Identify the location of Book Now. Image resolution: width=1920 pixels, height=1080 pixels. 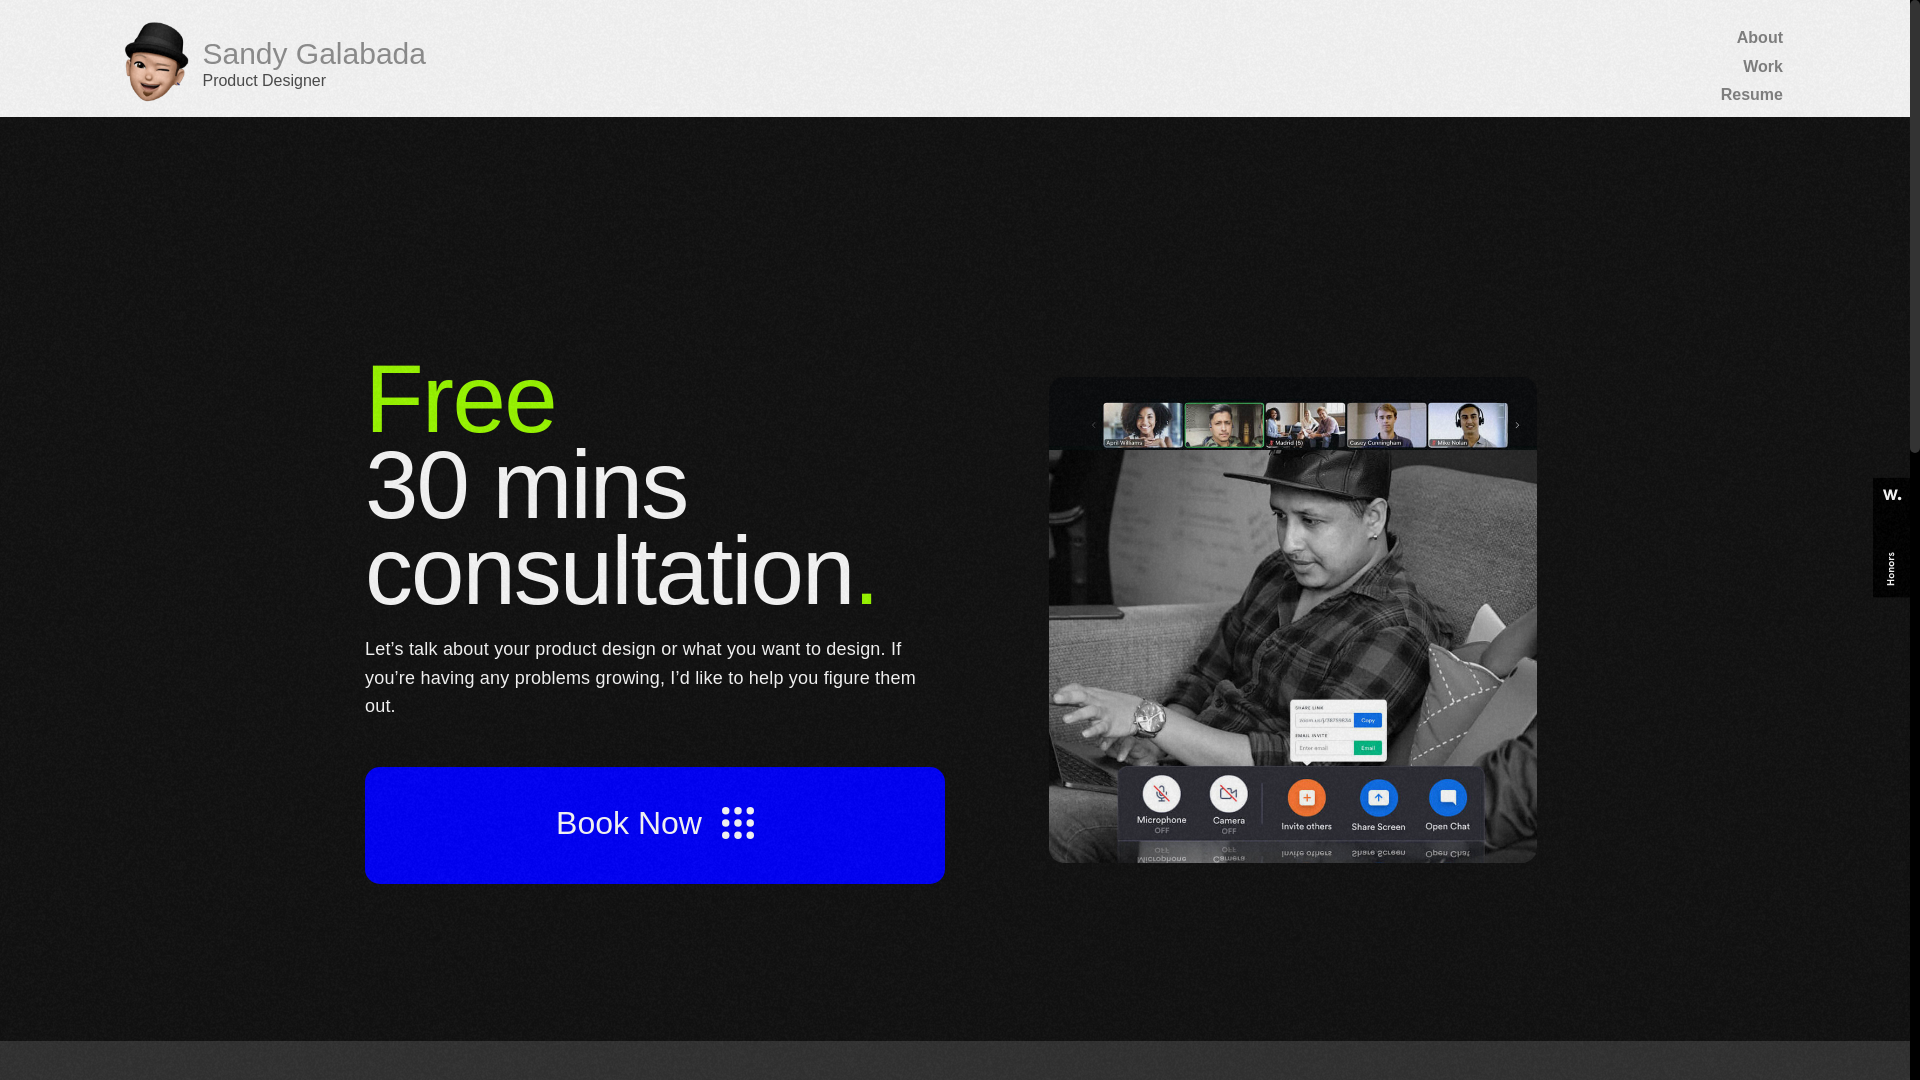
(655, 979).